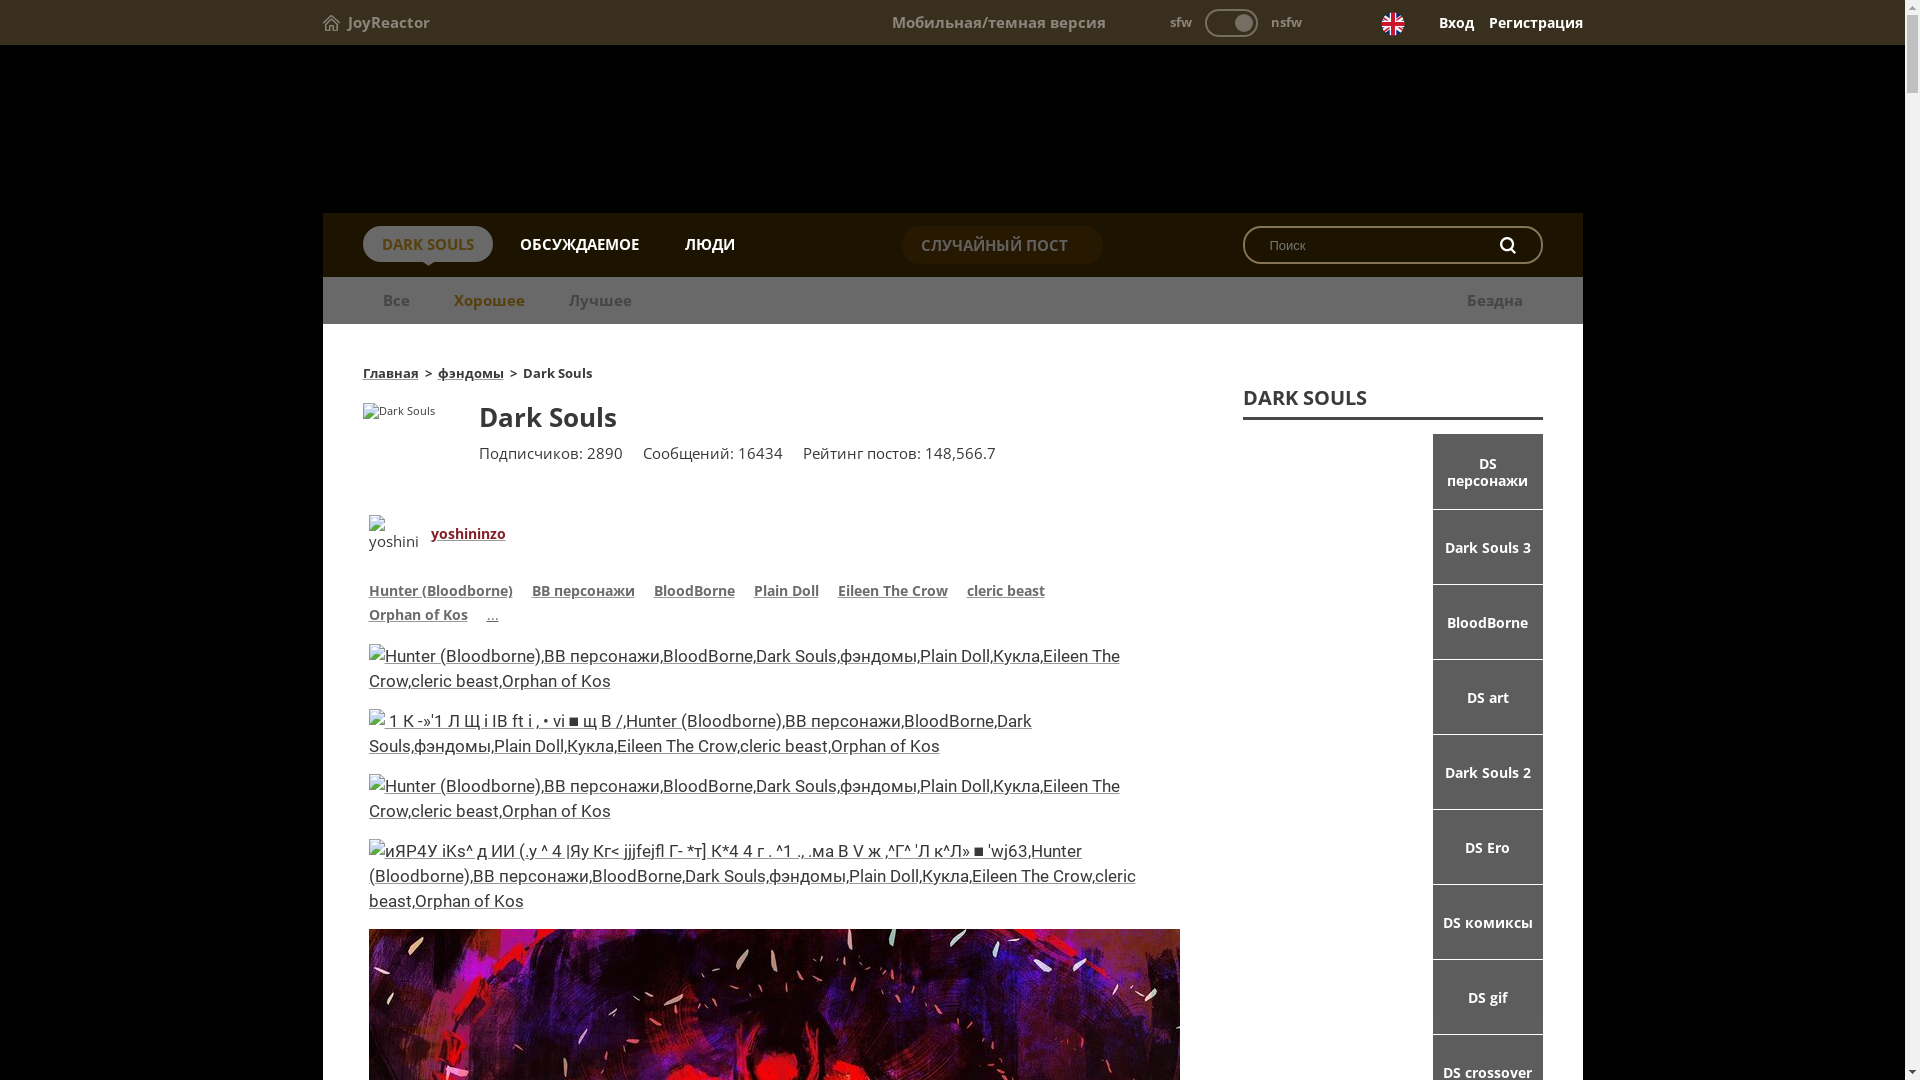  Describe the element at coordinates (952, 130) in the screenshot. I see `Dark Souls` at that location.